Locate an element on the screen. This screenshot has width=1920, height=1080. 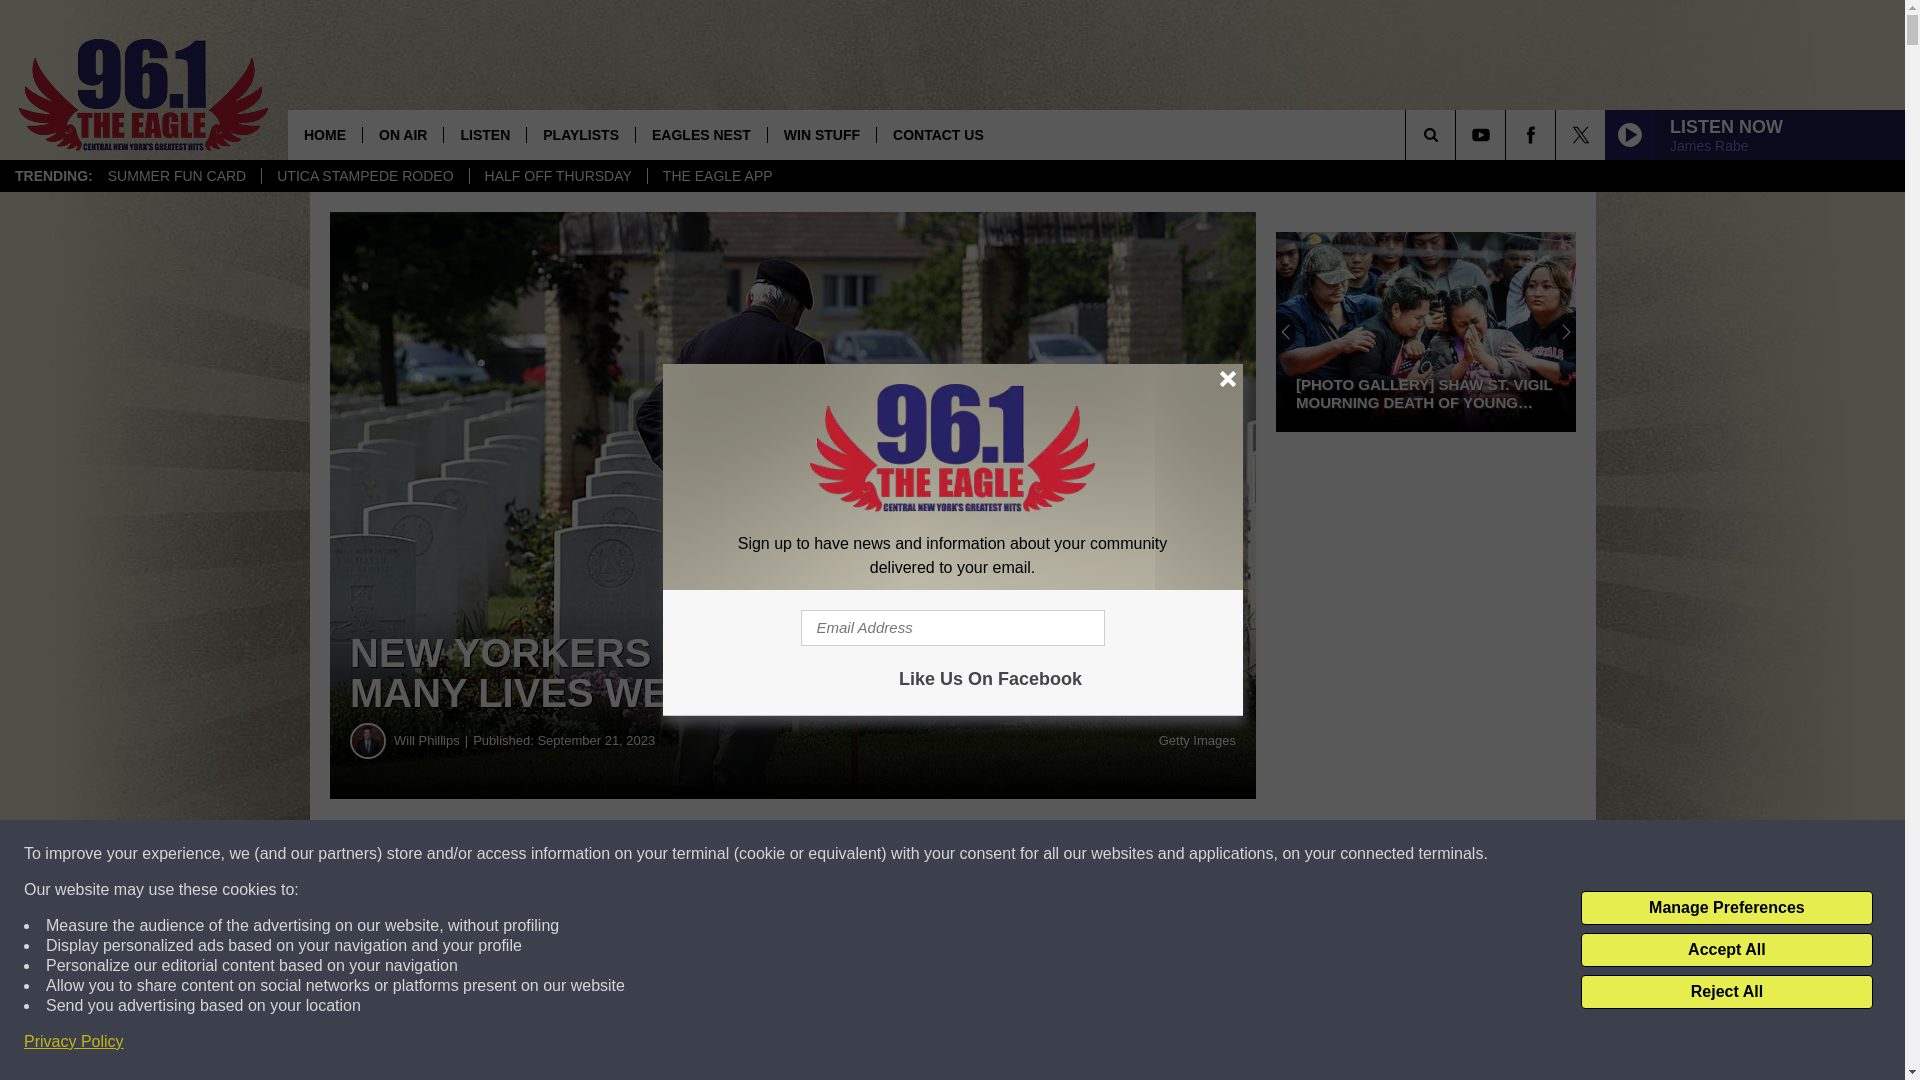
HALF OFF THURSDAY is located at coordinates (558, 176).